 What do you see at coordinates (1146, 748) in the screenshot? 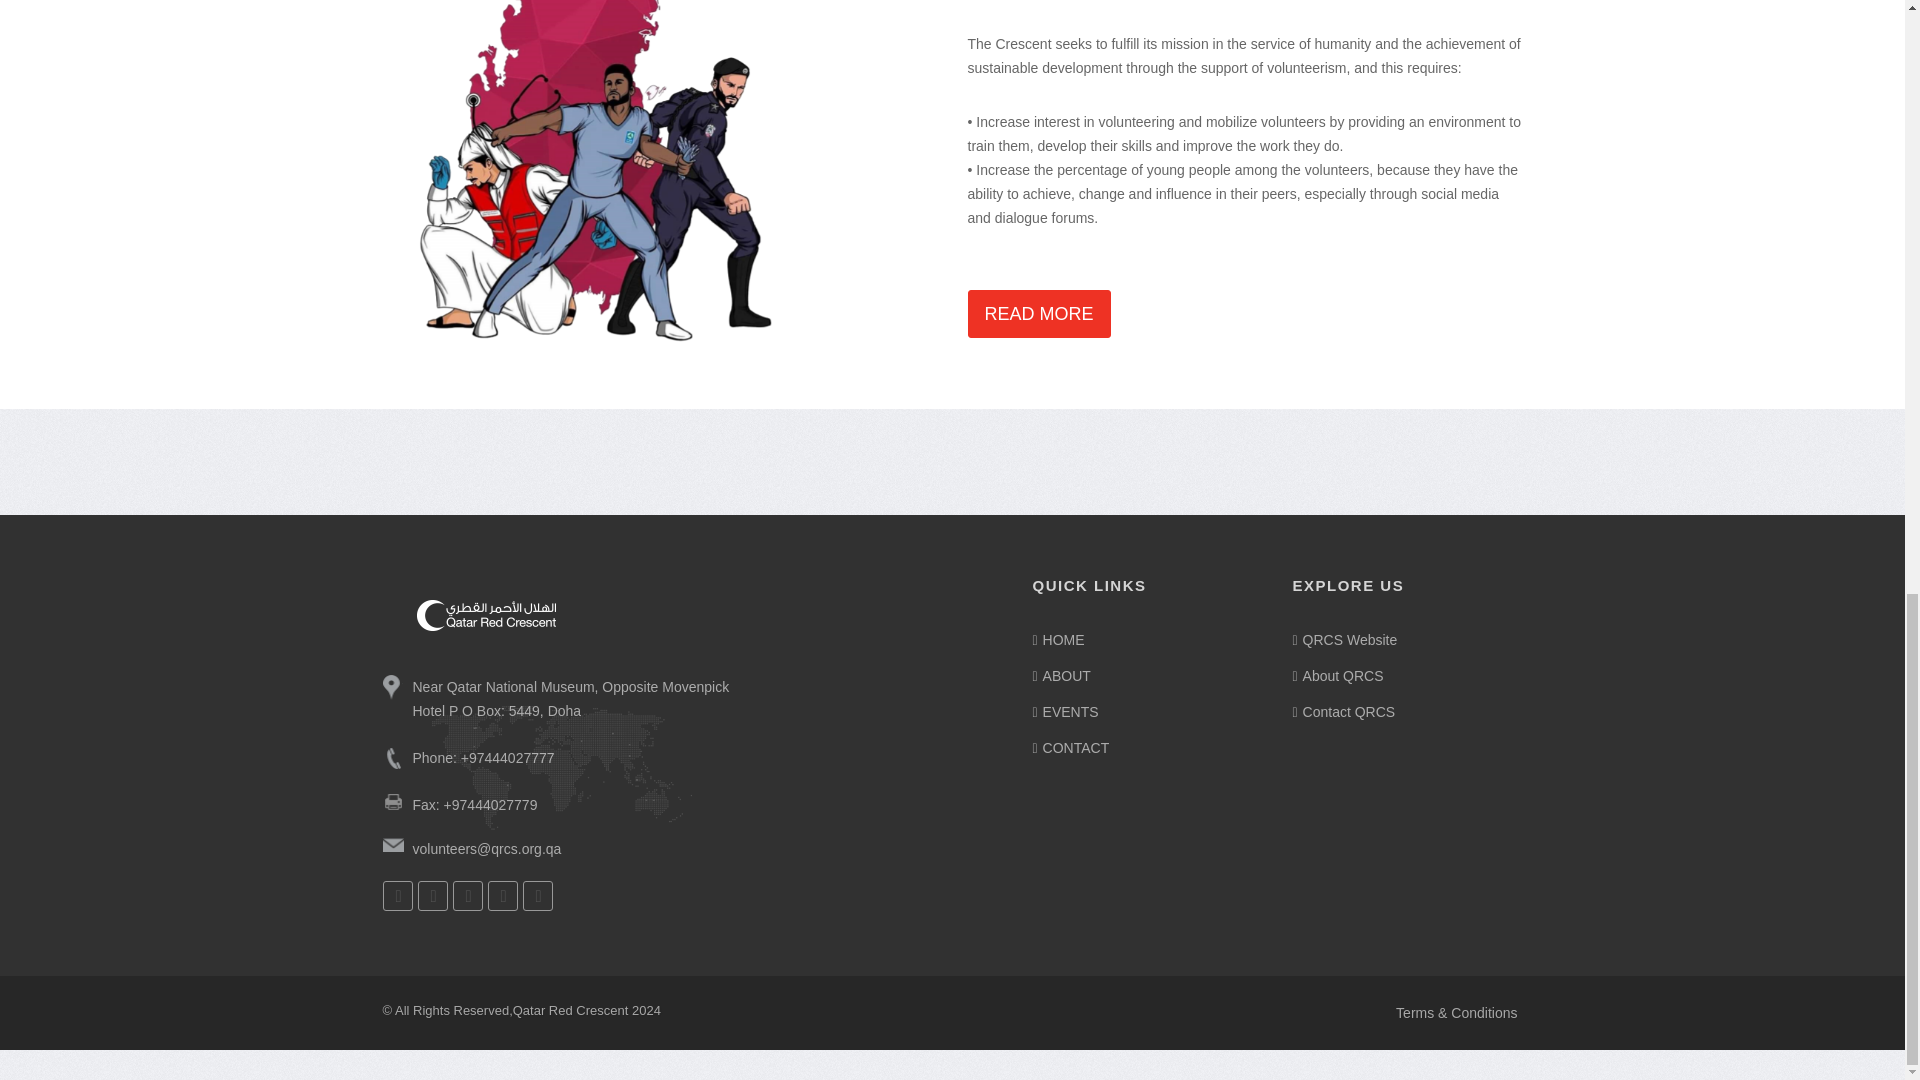
I see `CONTACT` at bounding box center [1146, 748].